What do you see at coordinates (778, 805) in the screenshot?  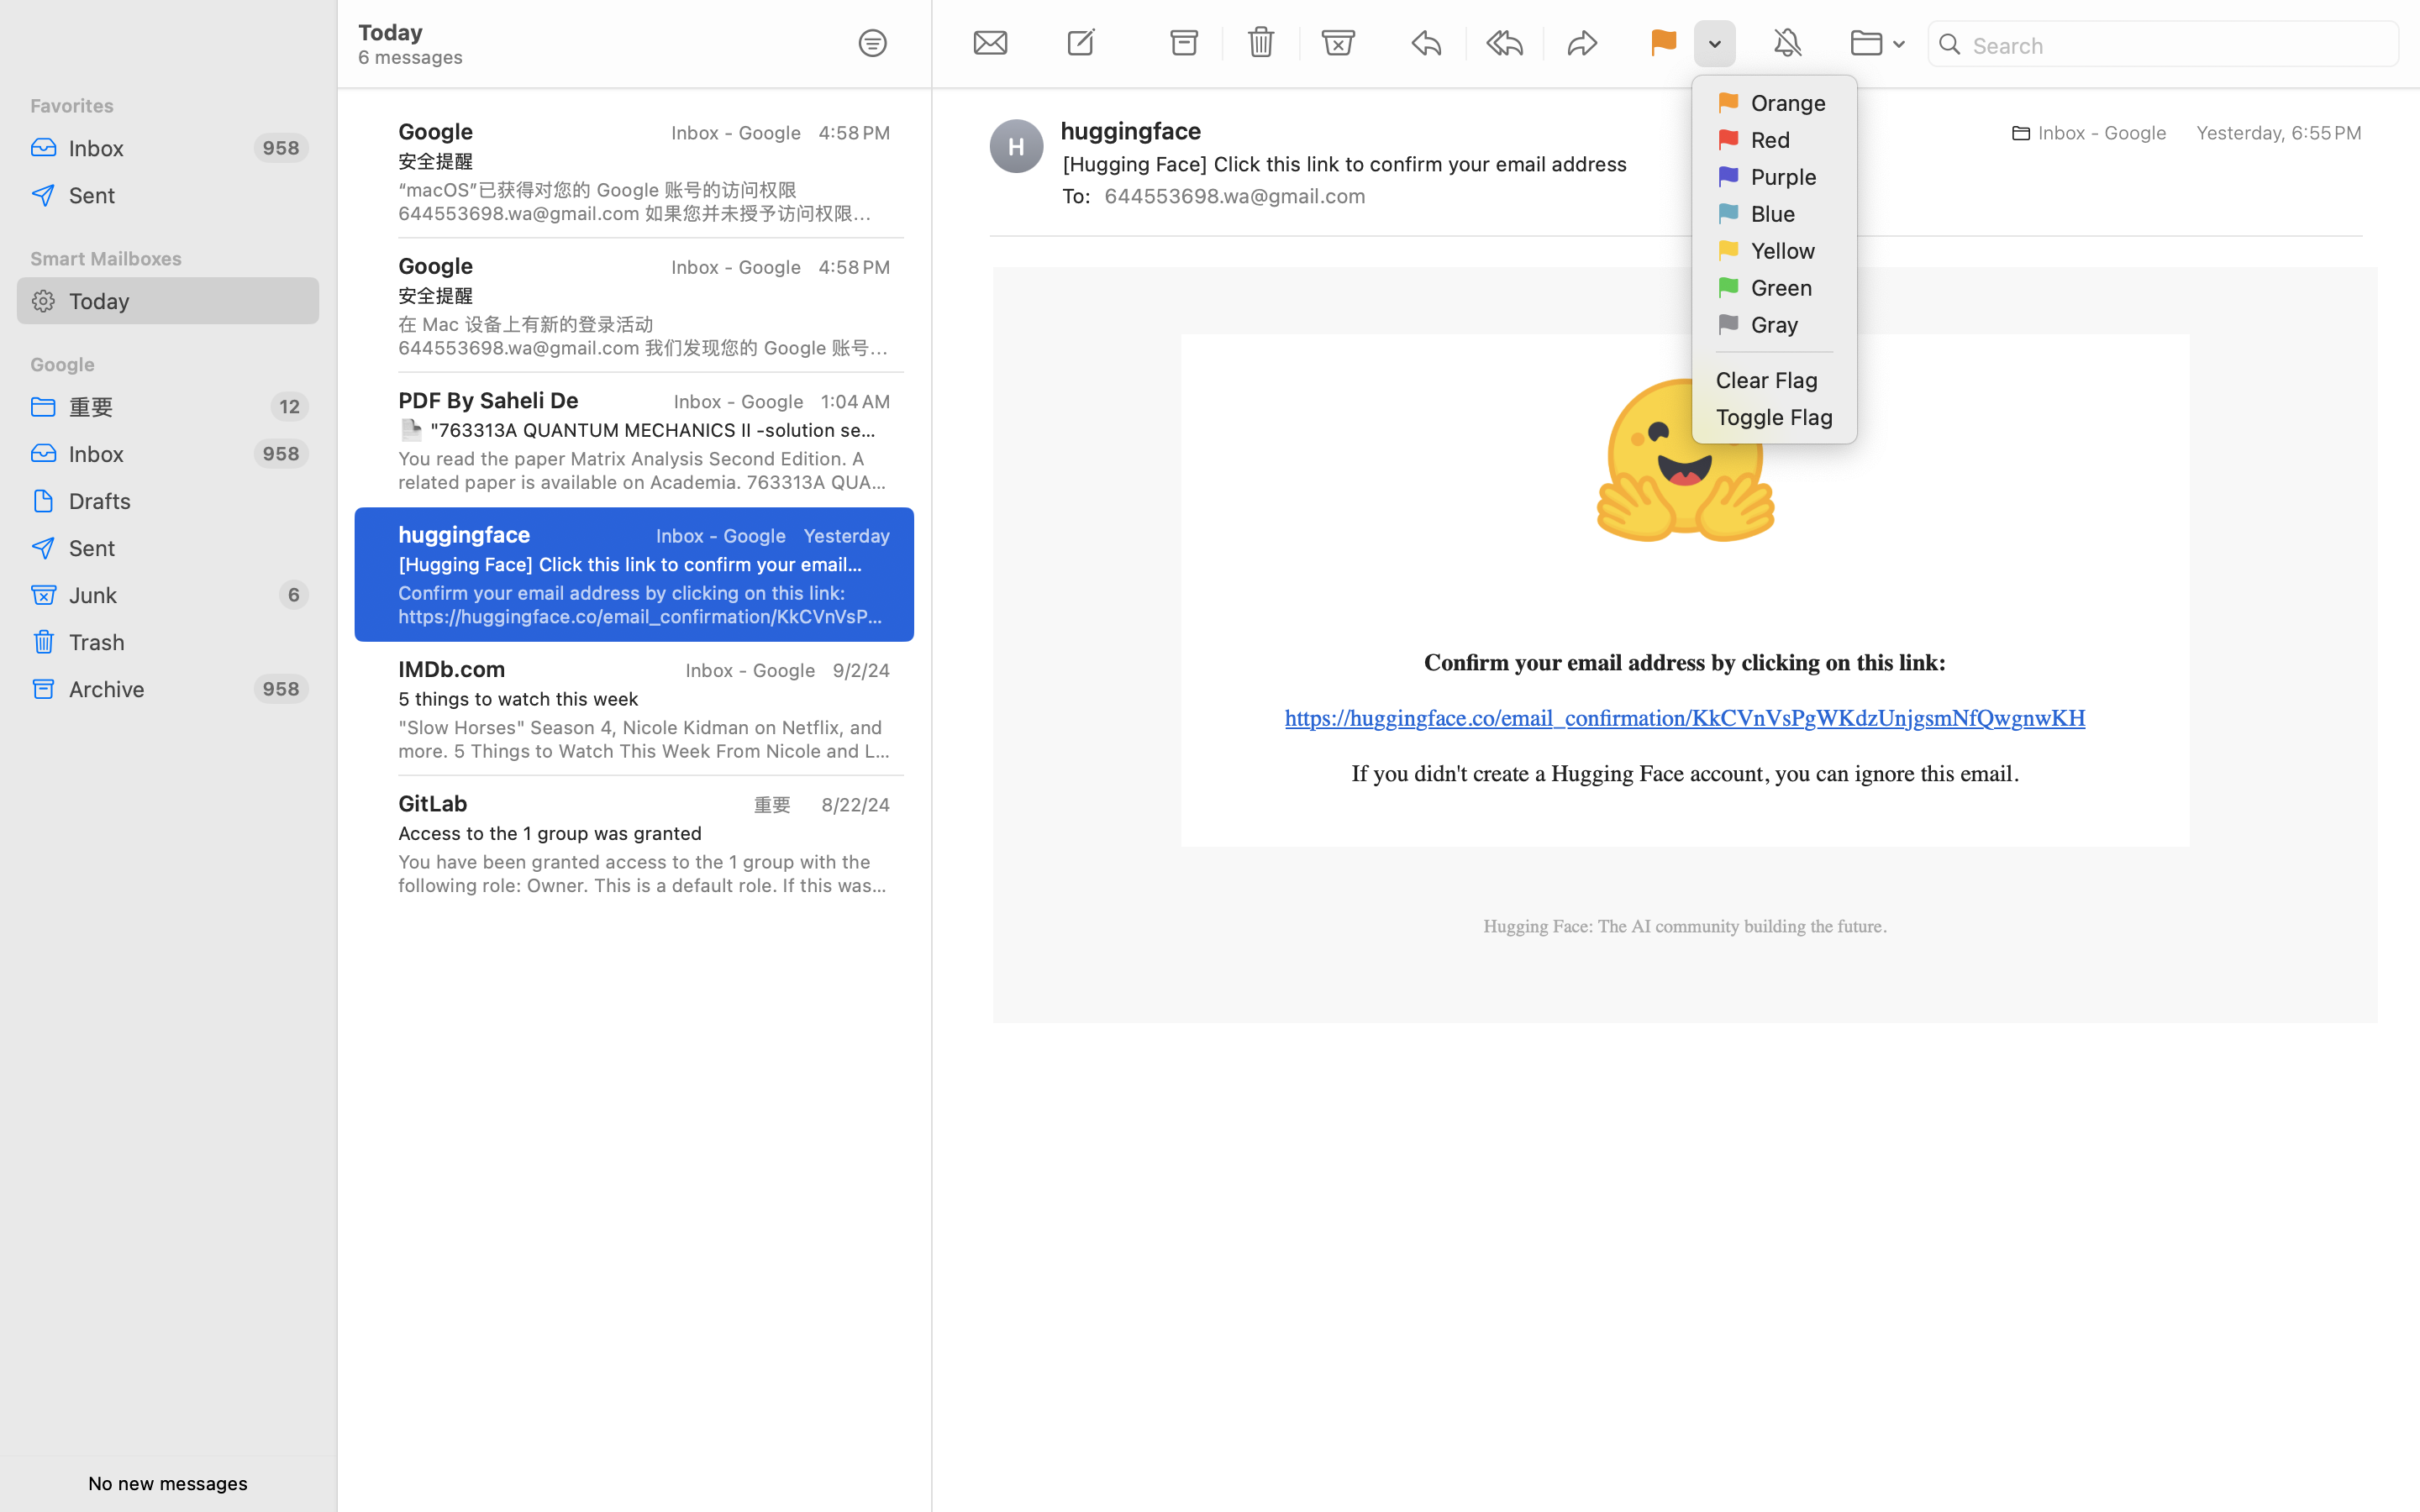 I see `重要` at bounding box center [778, 805].